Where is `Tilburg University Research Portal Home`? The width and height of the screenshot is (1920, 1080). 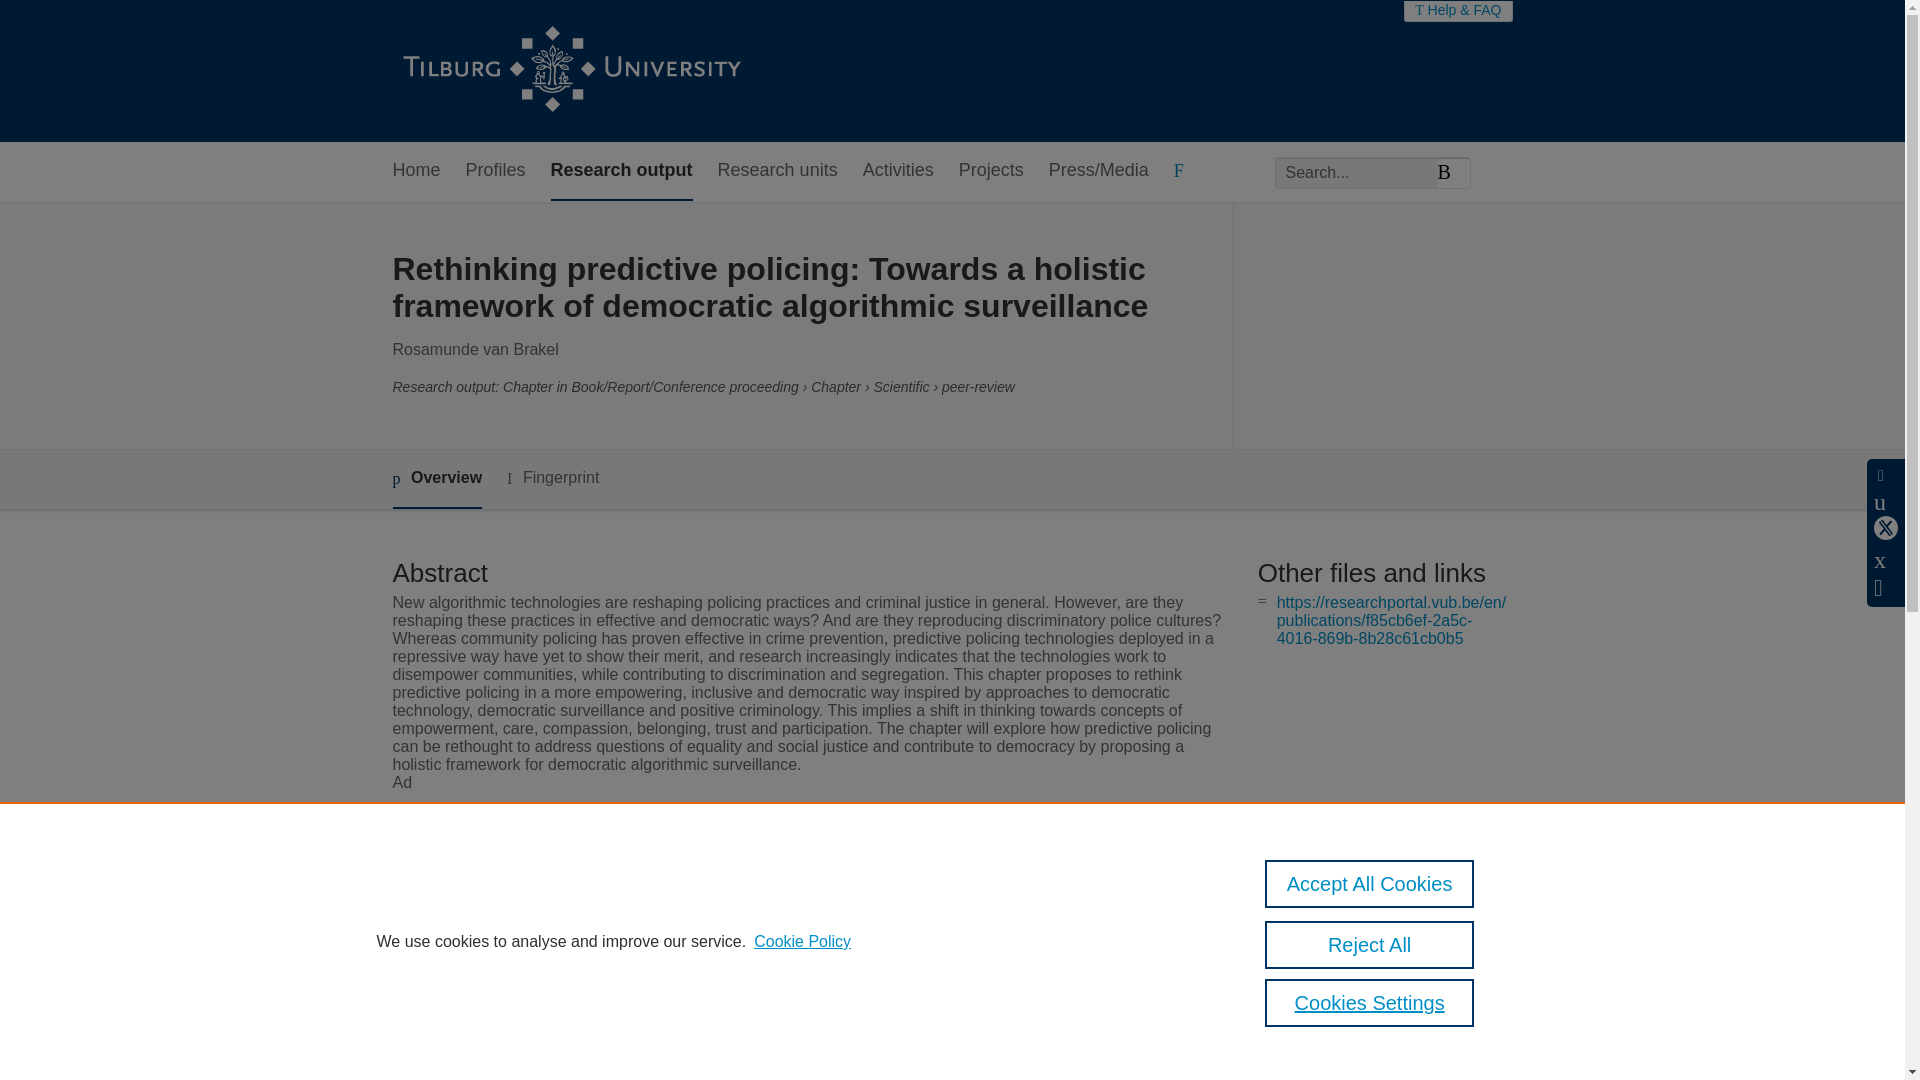
Tilburg University Research Portal Home is located at coordinates (570, 71).